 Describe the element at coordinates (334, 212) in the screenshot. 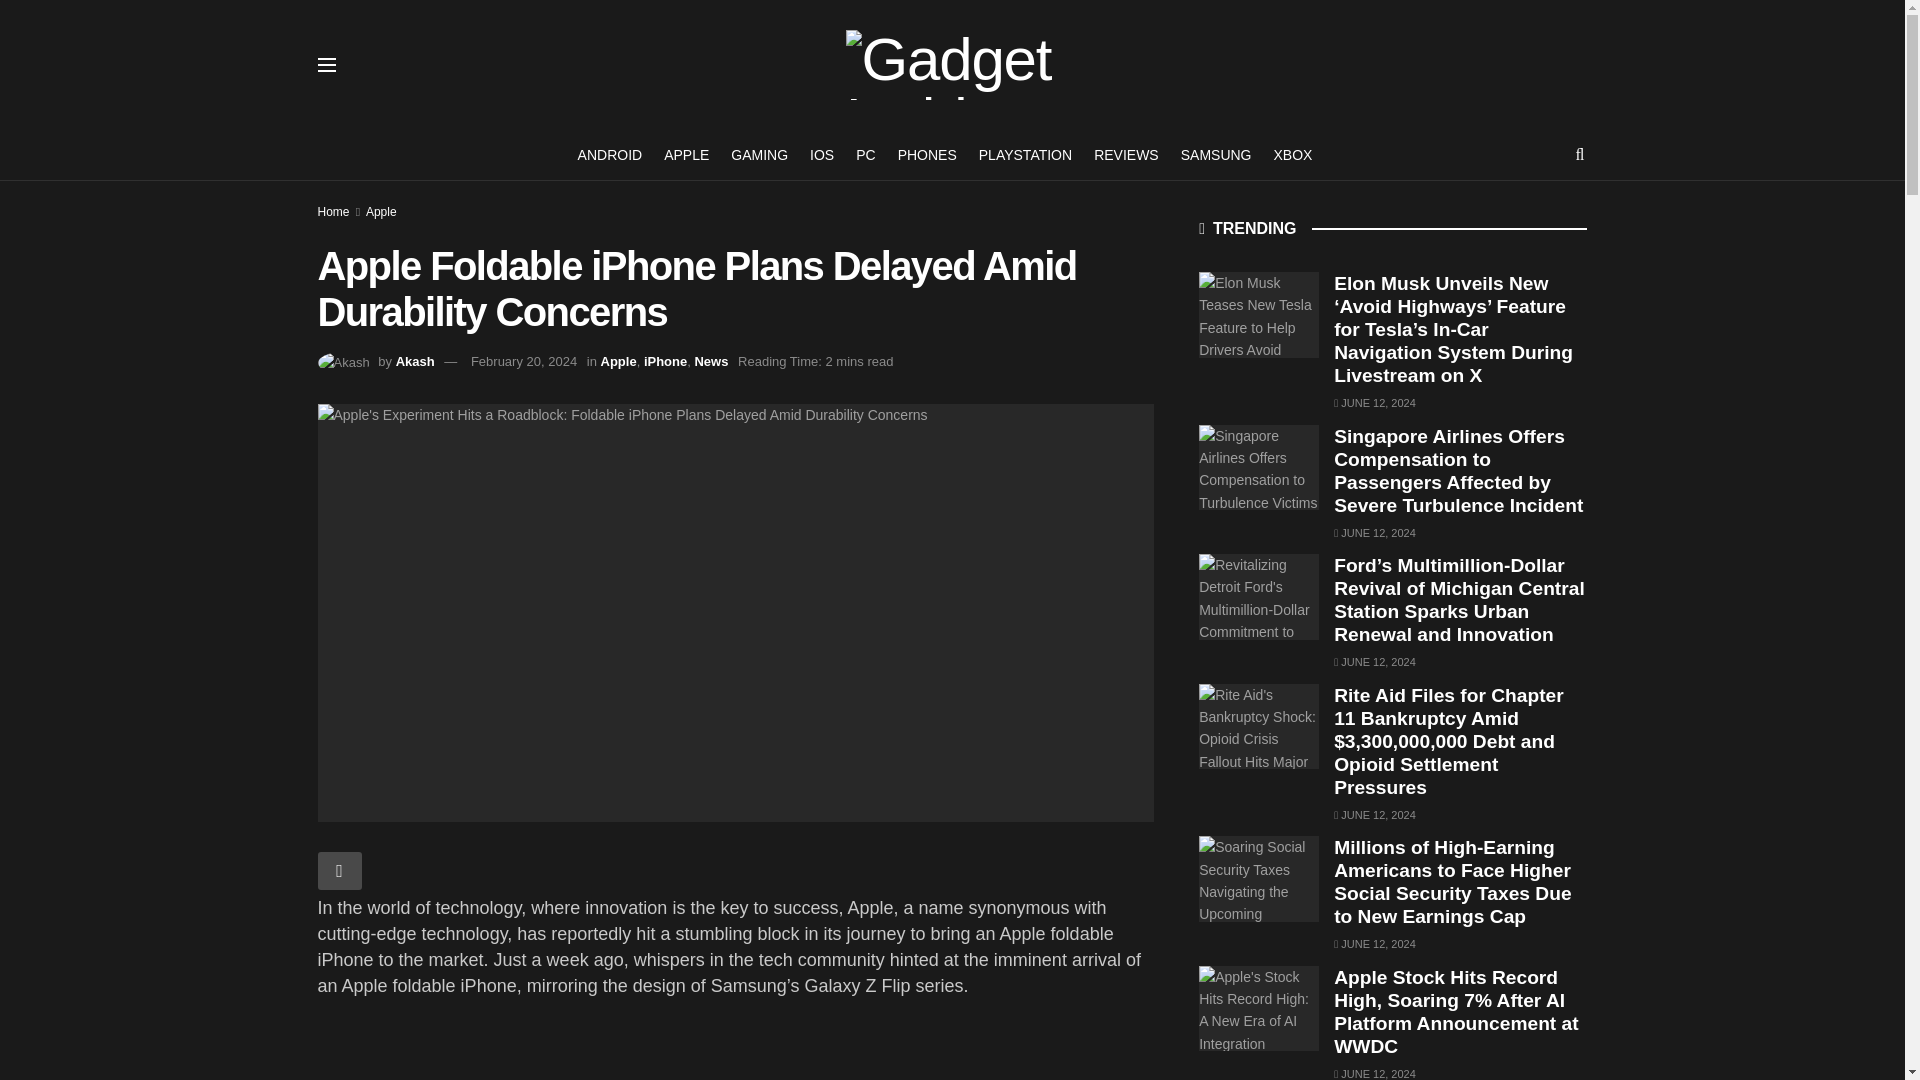

I see `Home` at that location.